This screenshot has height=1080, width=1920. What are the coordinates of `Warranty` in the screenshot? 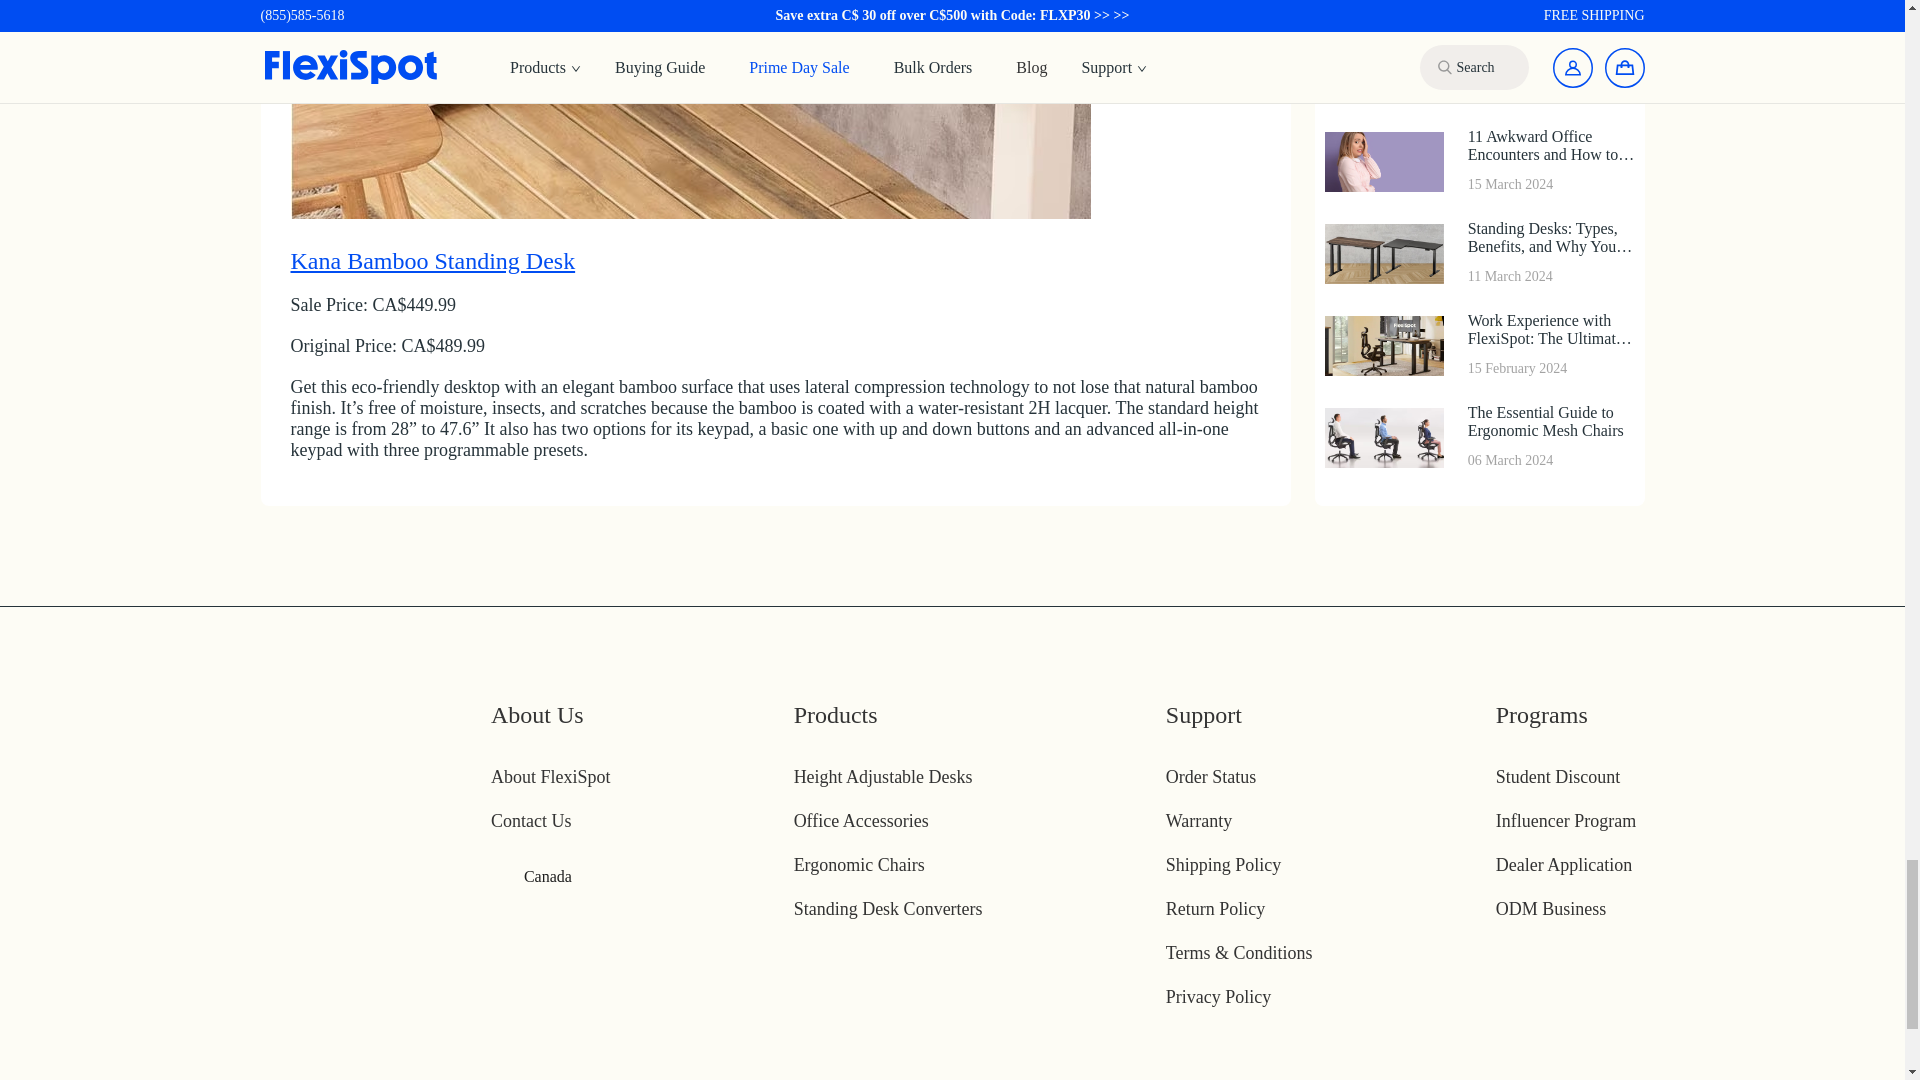 It's located at (1198, 820).